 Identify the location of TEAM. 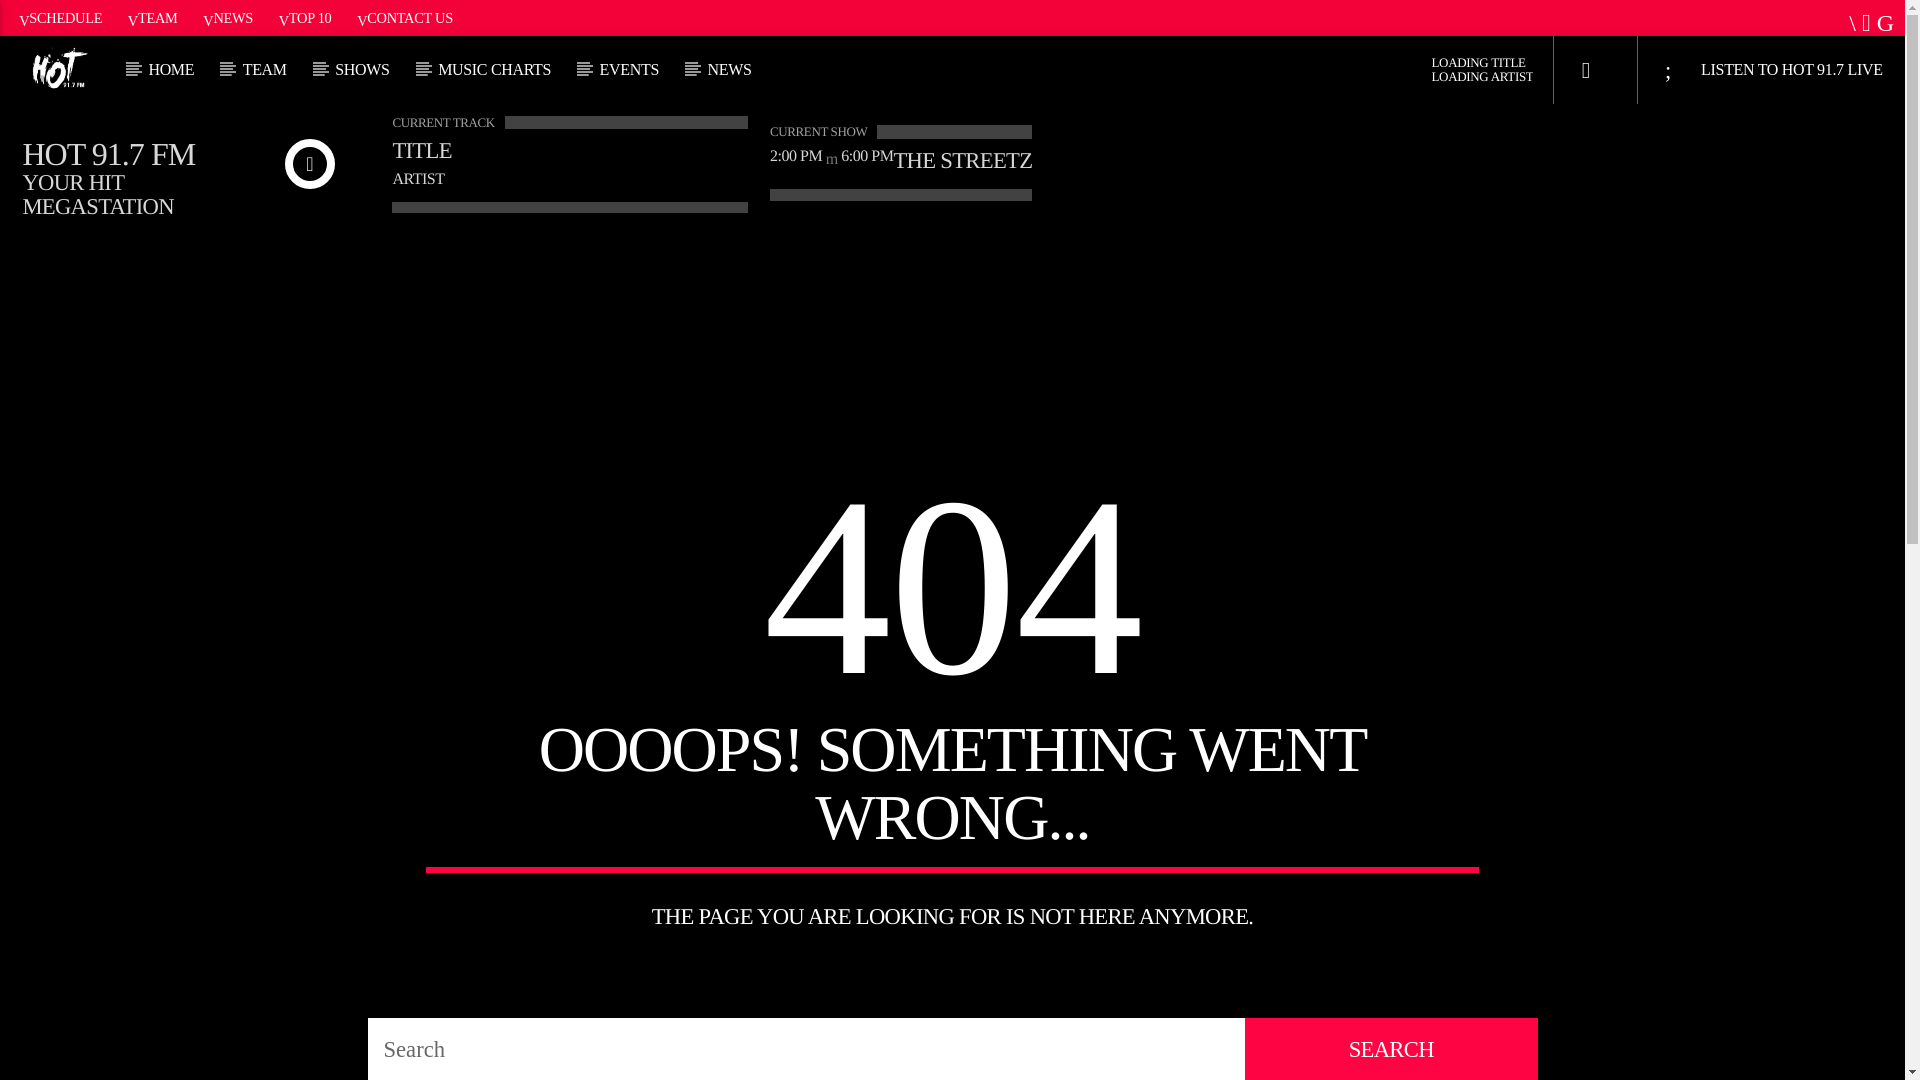
(264, 69).